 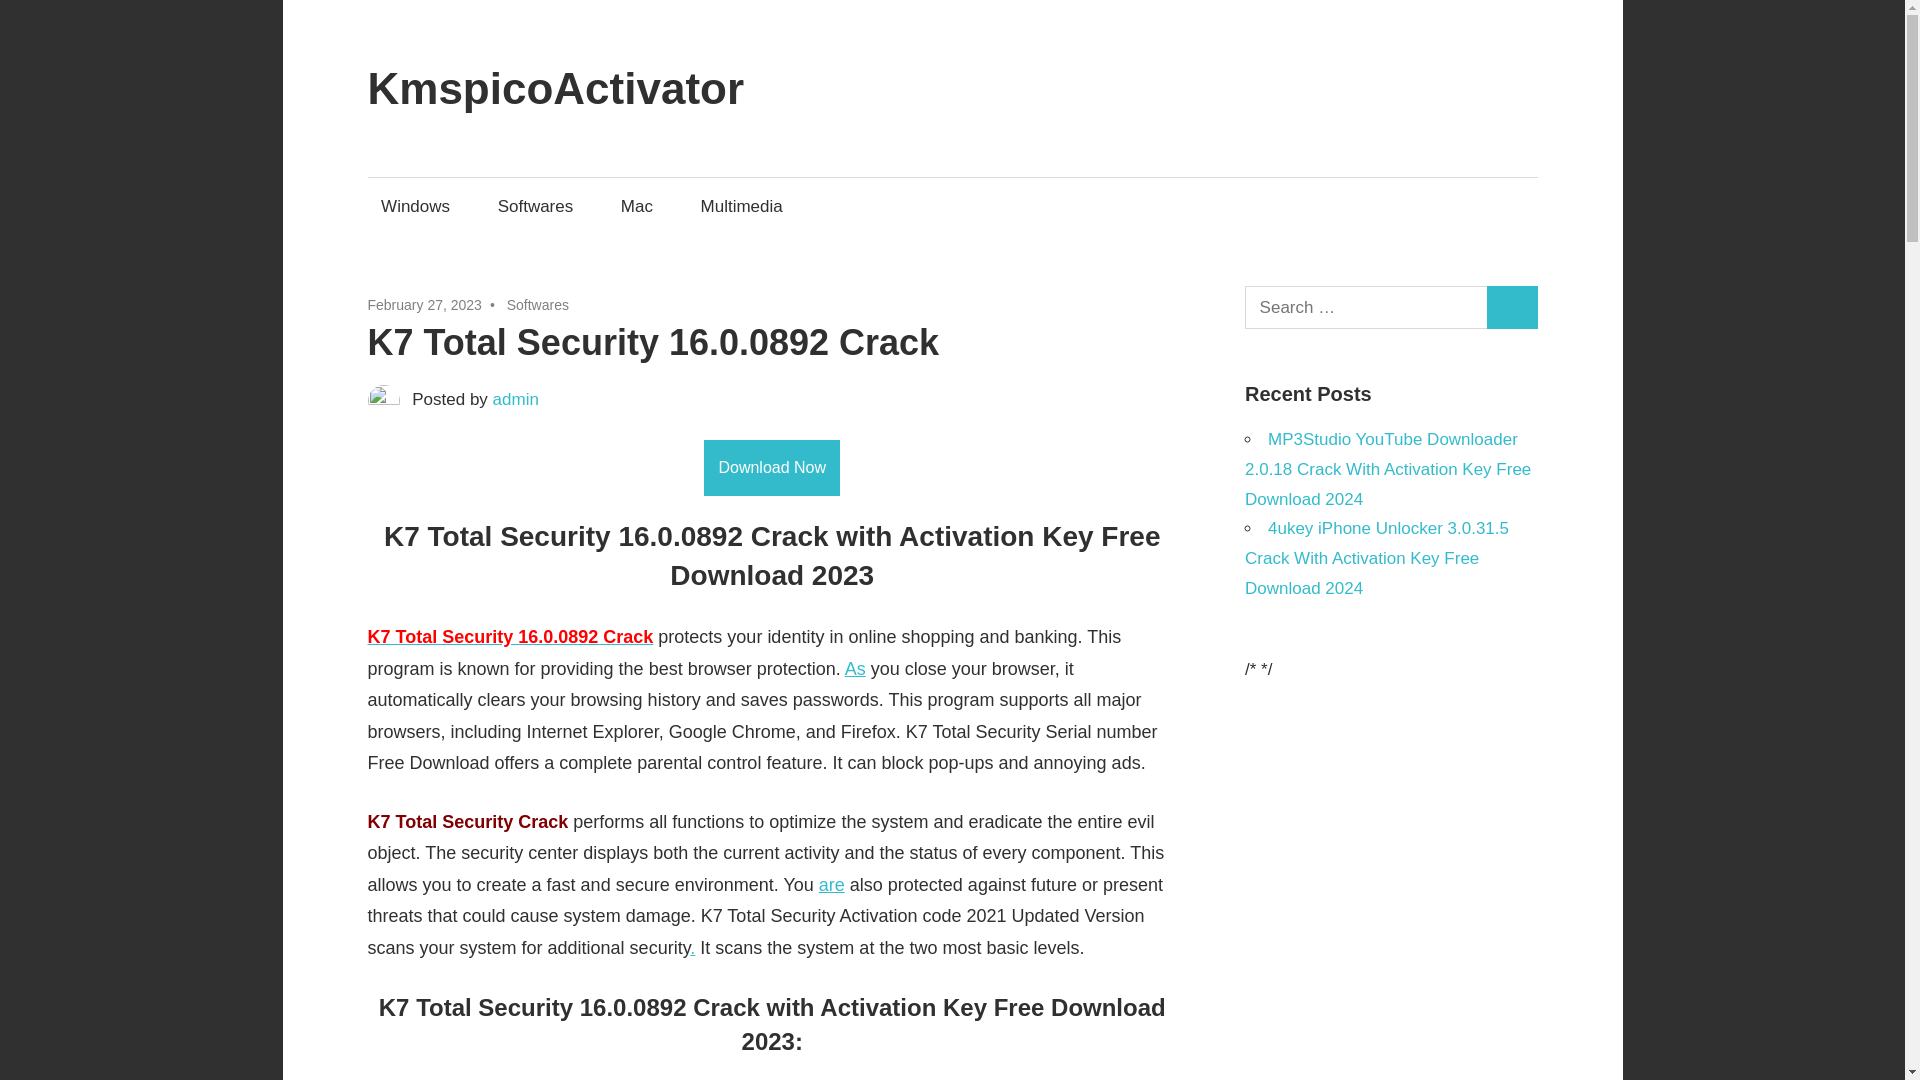 I want to click on Multimedia, so click(x=742, y=206).